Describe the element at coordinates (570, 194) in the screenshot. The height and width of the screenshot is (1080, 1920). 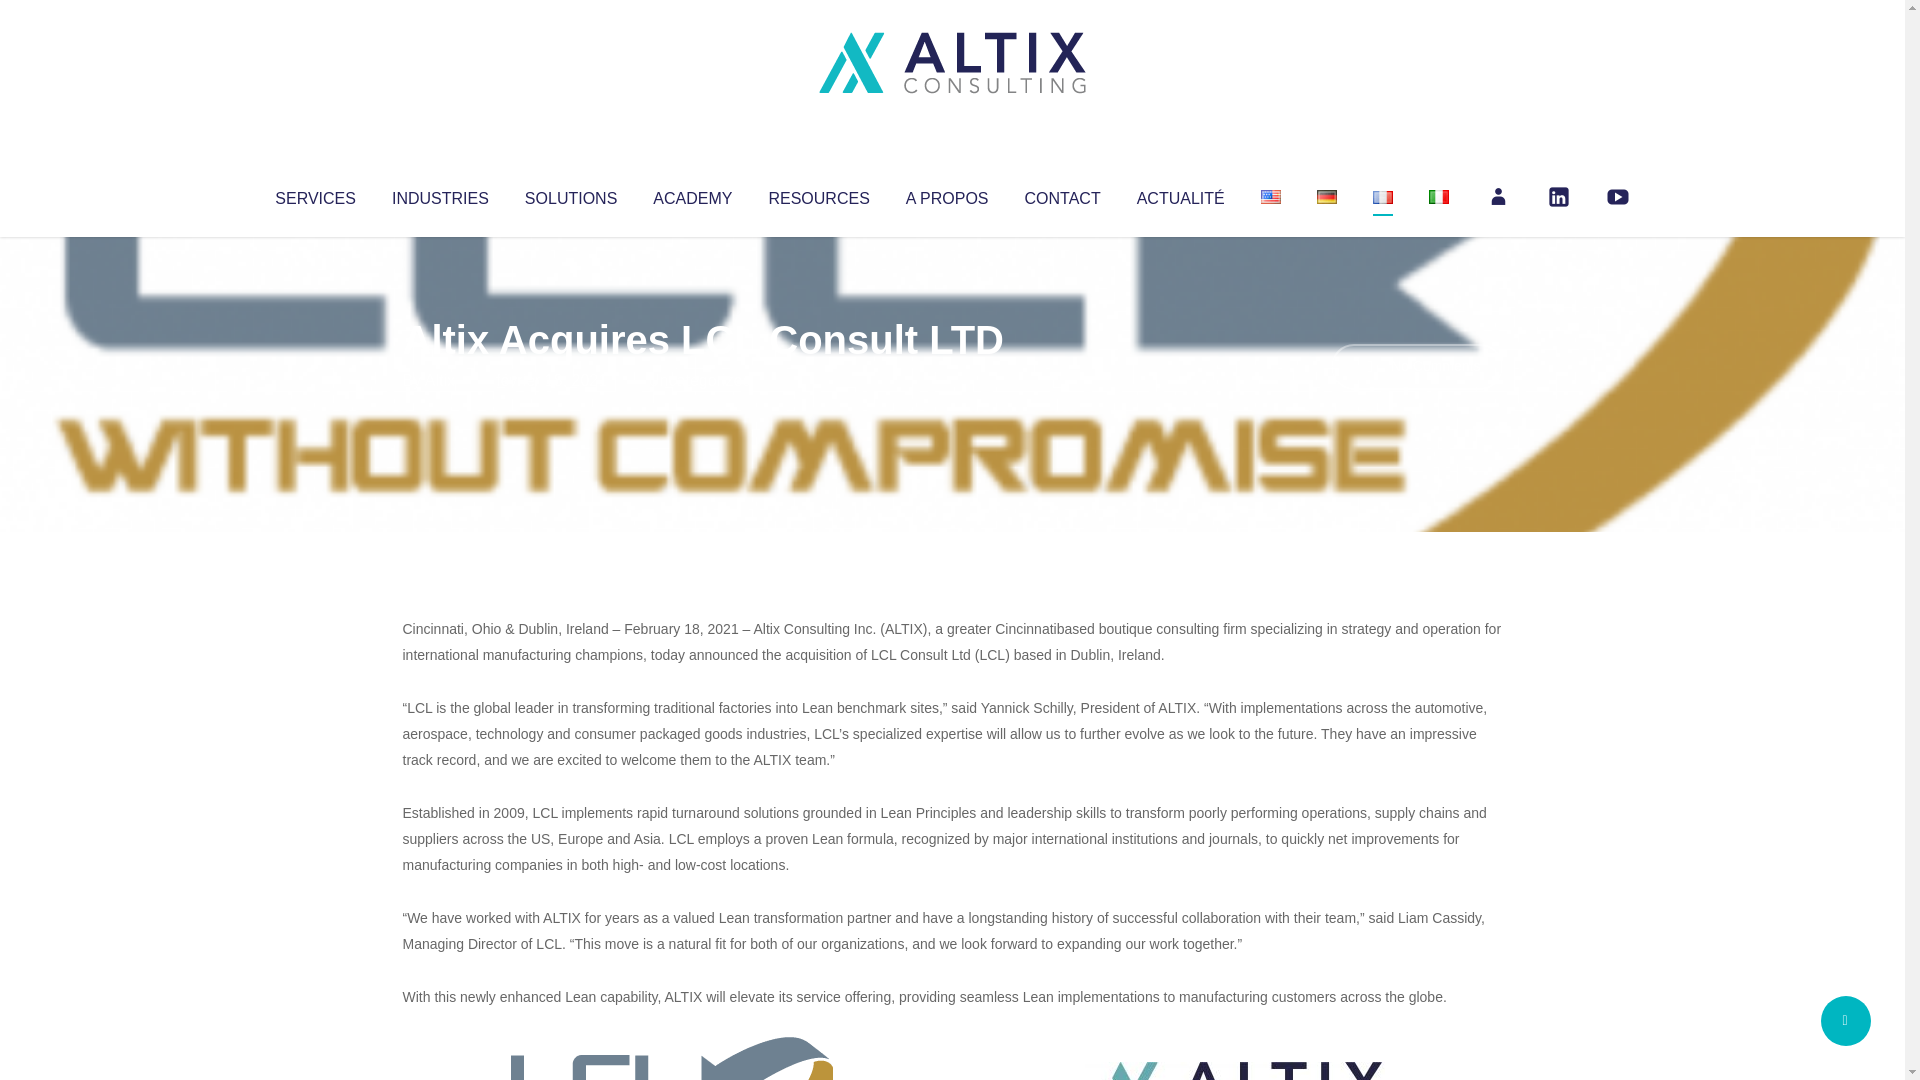
I see `SOLUTIONS` at that location.